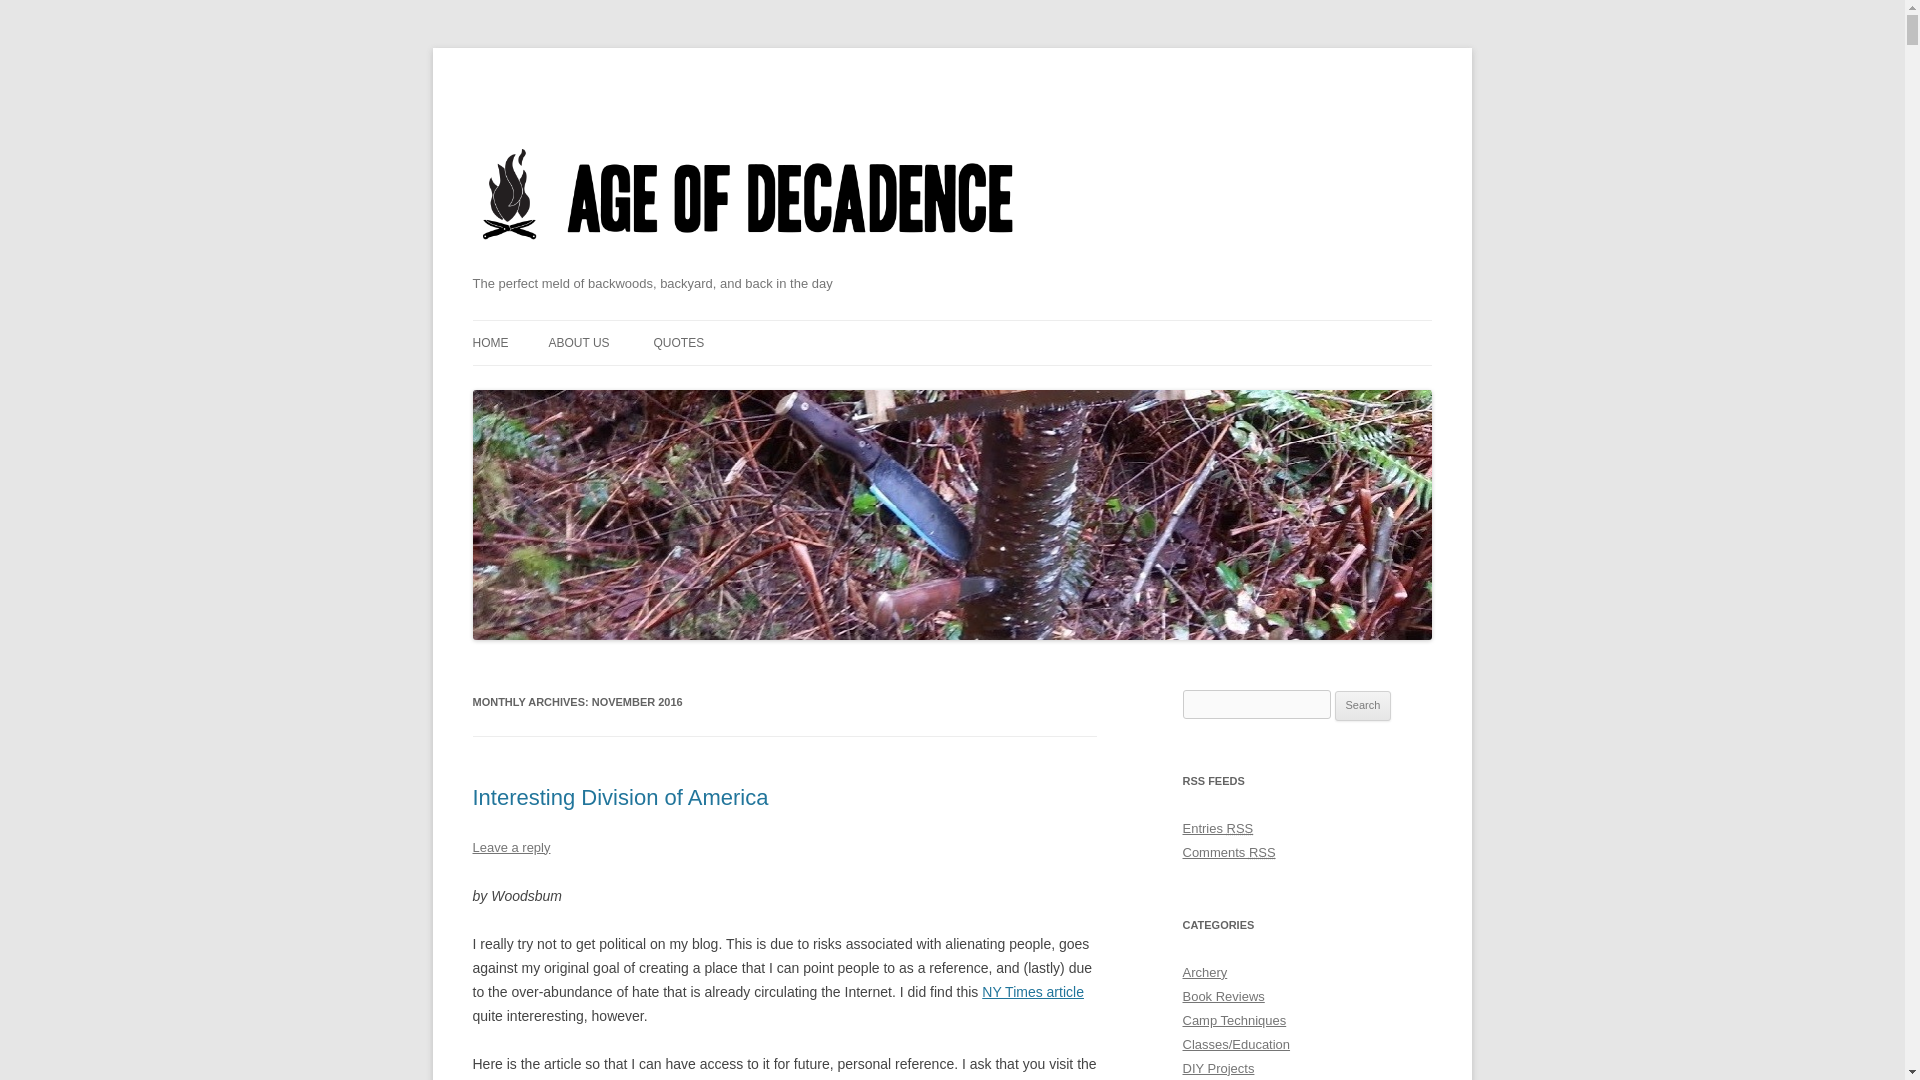 This screenshot has height=1080, width=1920. What do you see at coordinates (678, 342) in the screenshot?
I see `QUOTES` at bounding box center [678, 342].